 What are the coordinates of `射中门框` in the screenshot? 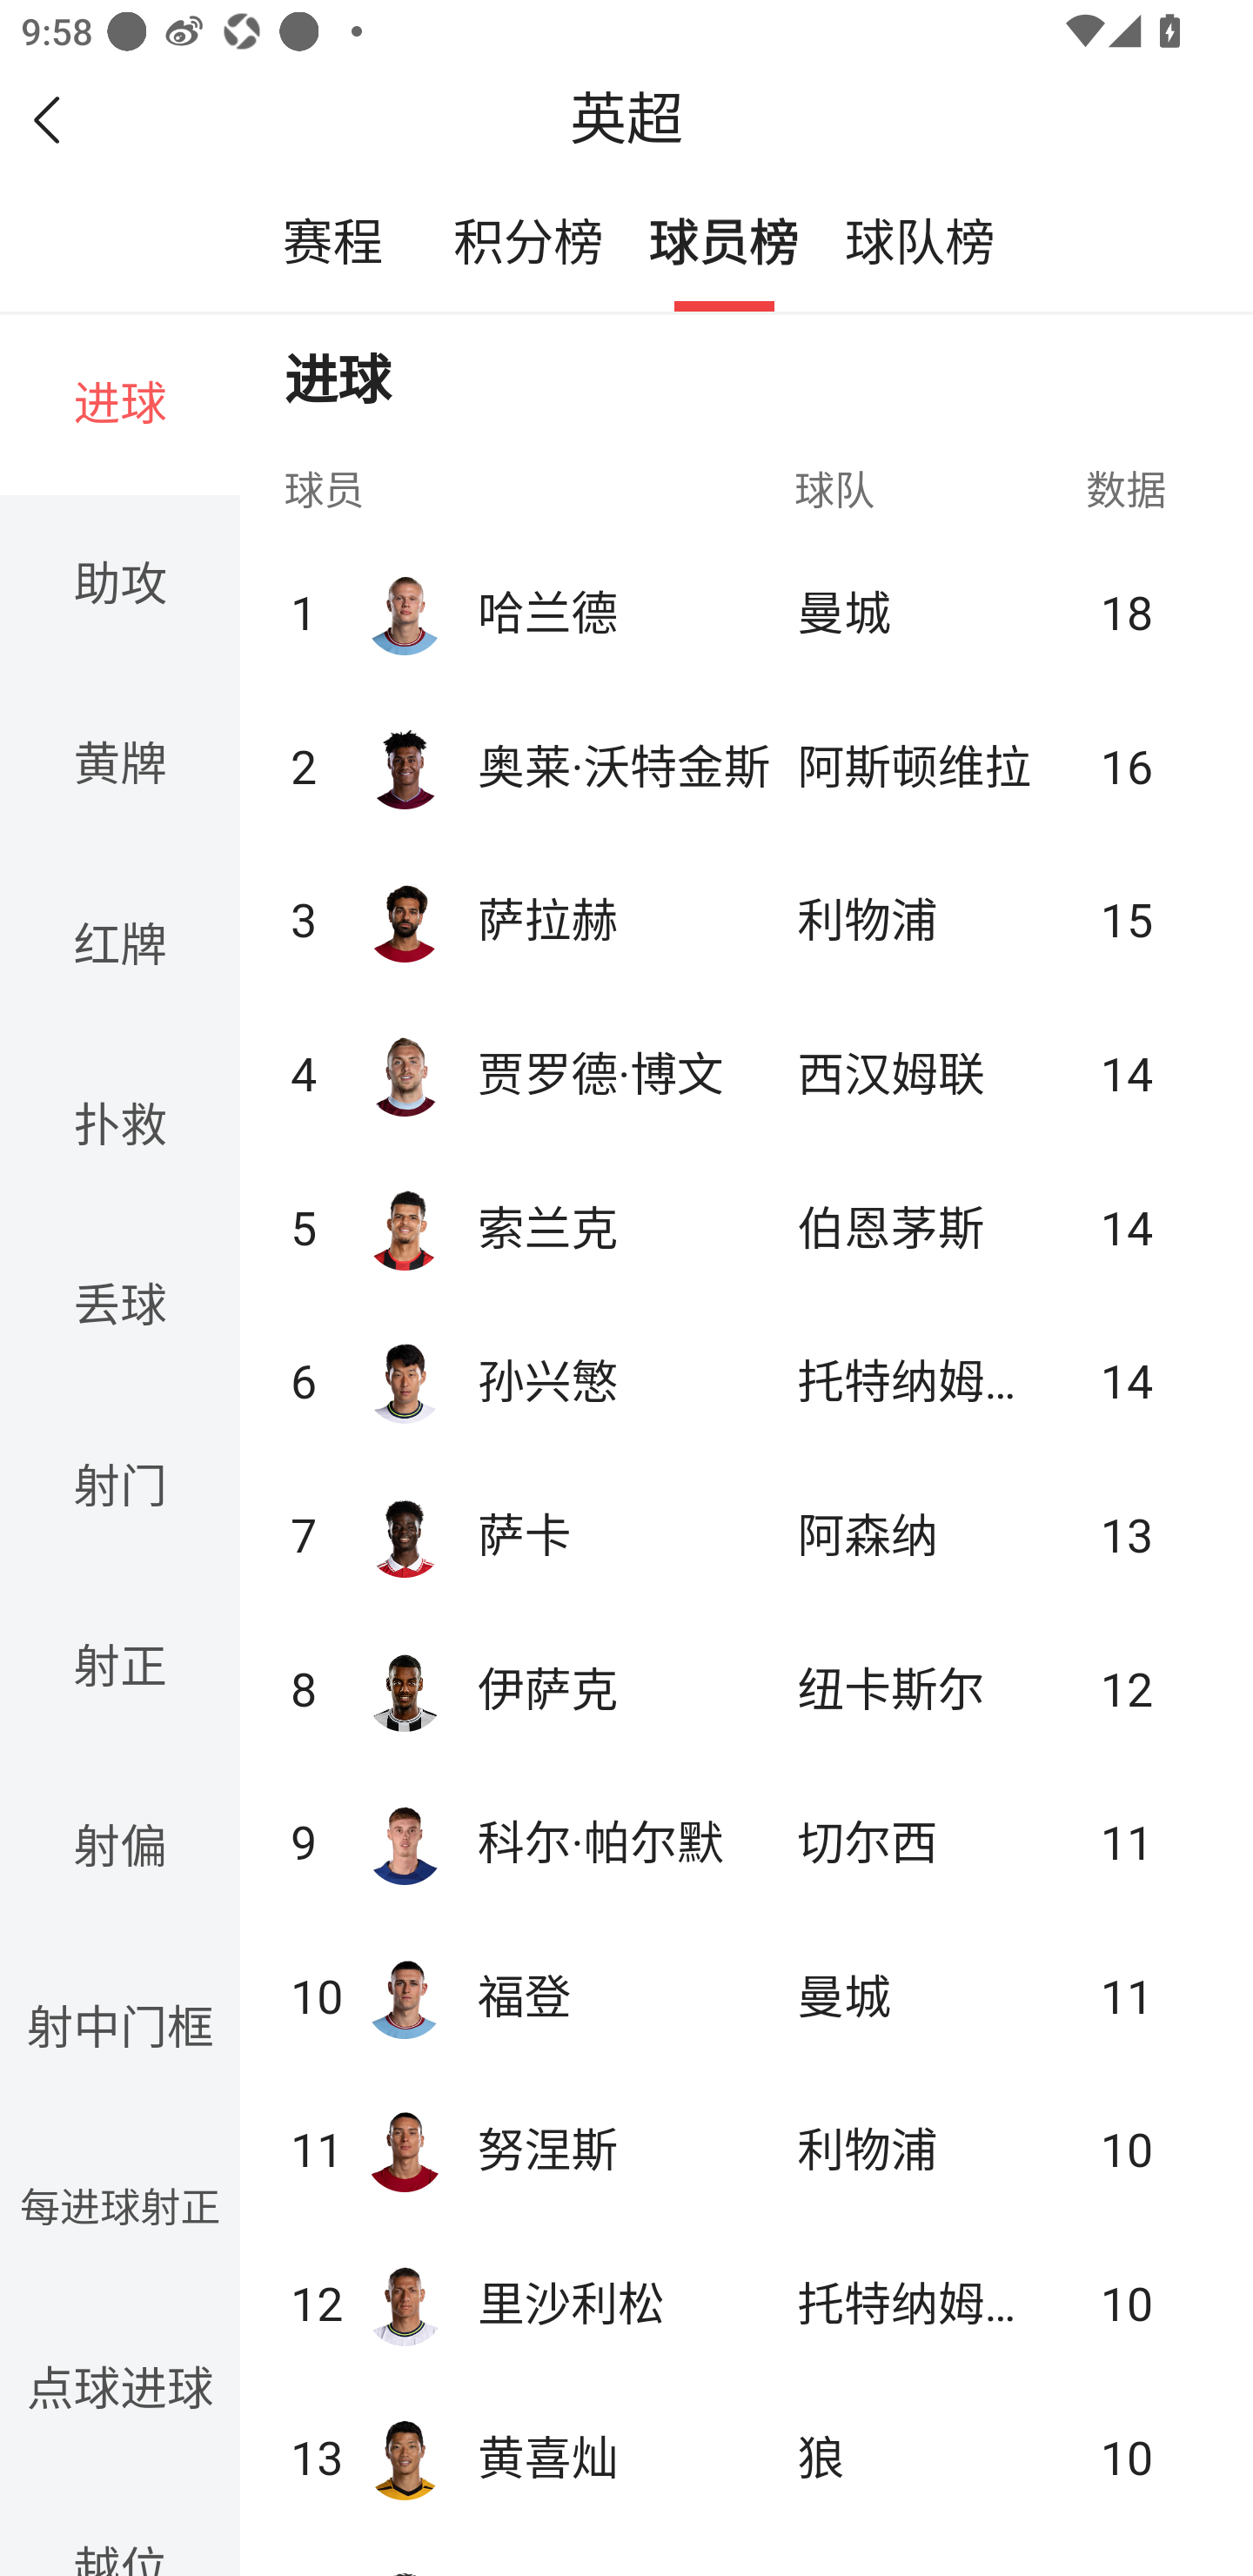 It's located at (122, 2028).